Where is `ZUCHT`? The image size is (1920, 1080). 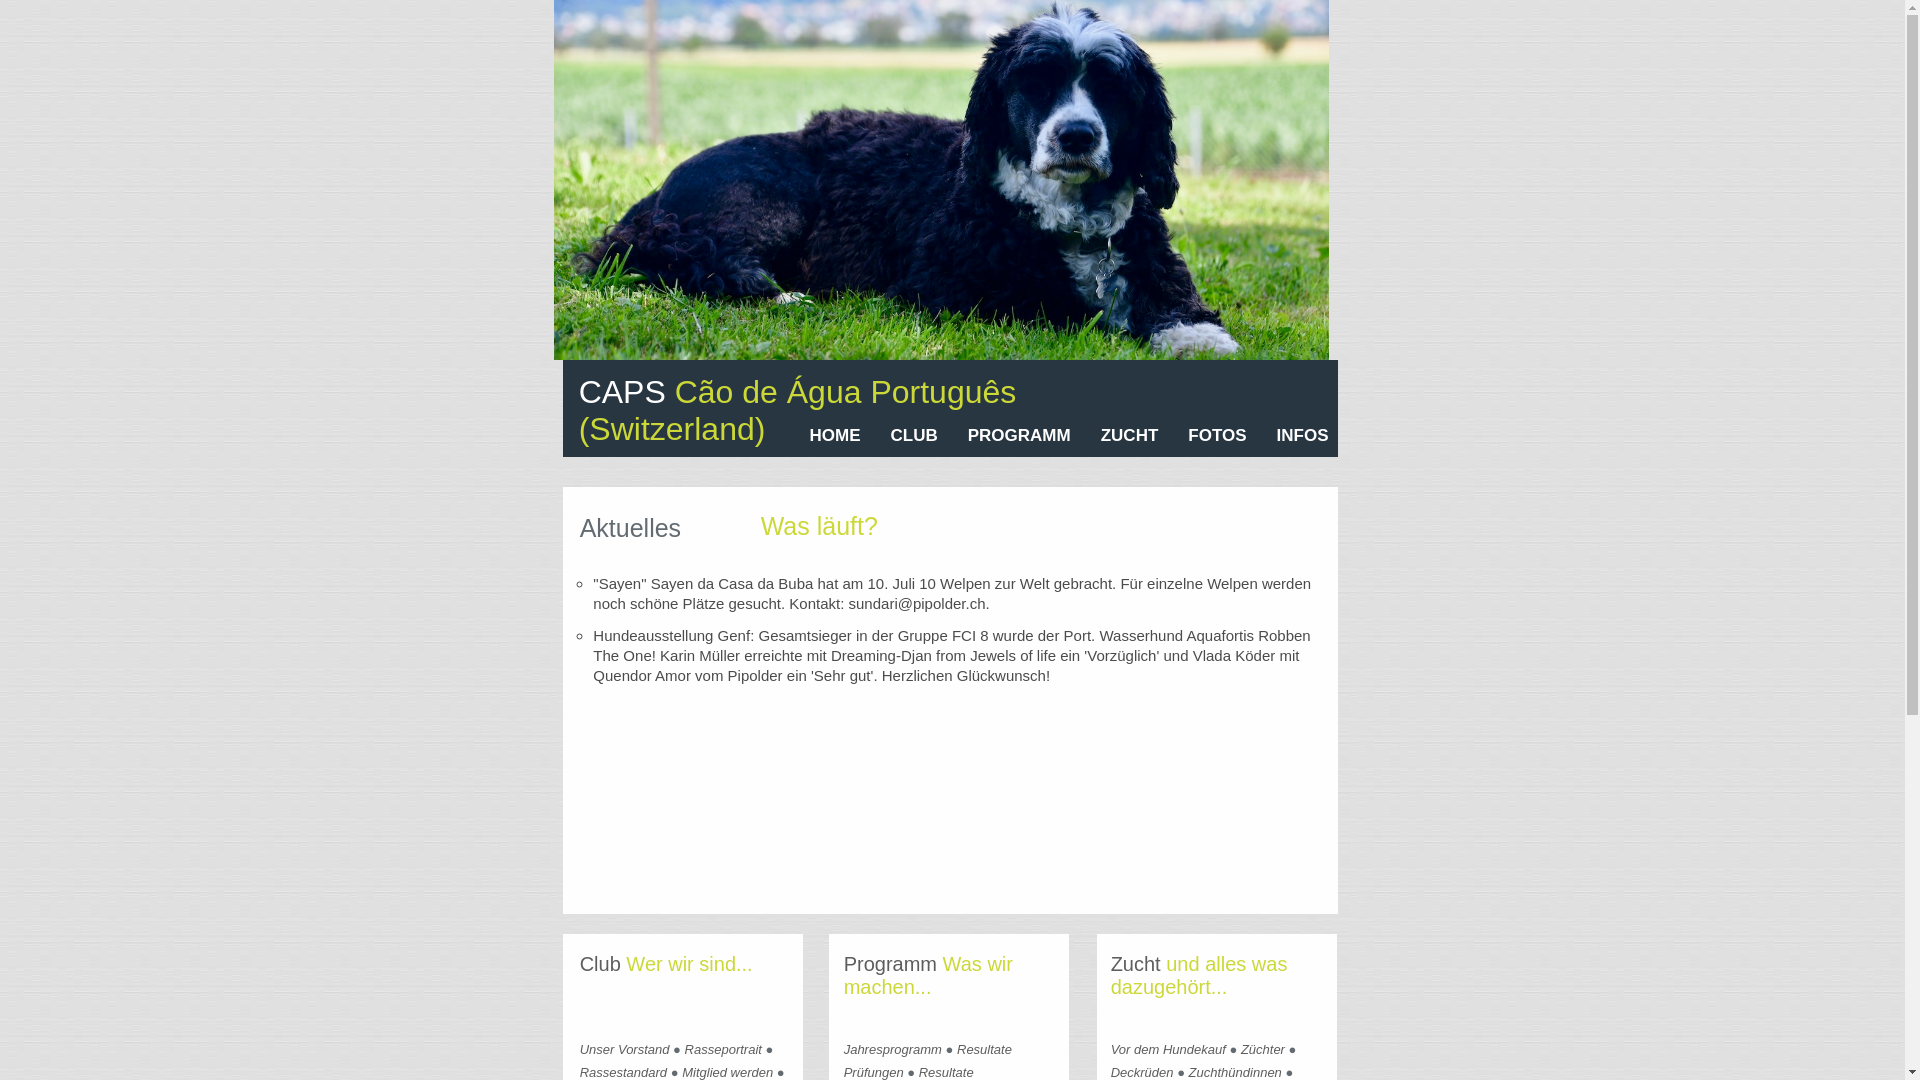 ZUCHT is located at coordinates (1130, 436).